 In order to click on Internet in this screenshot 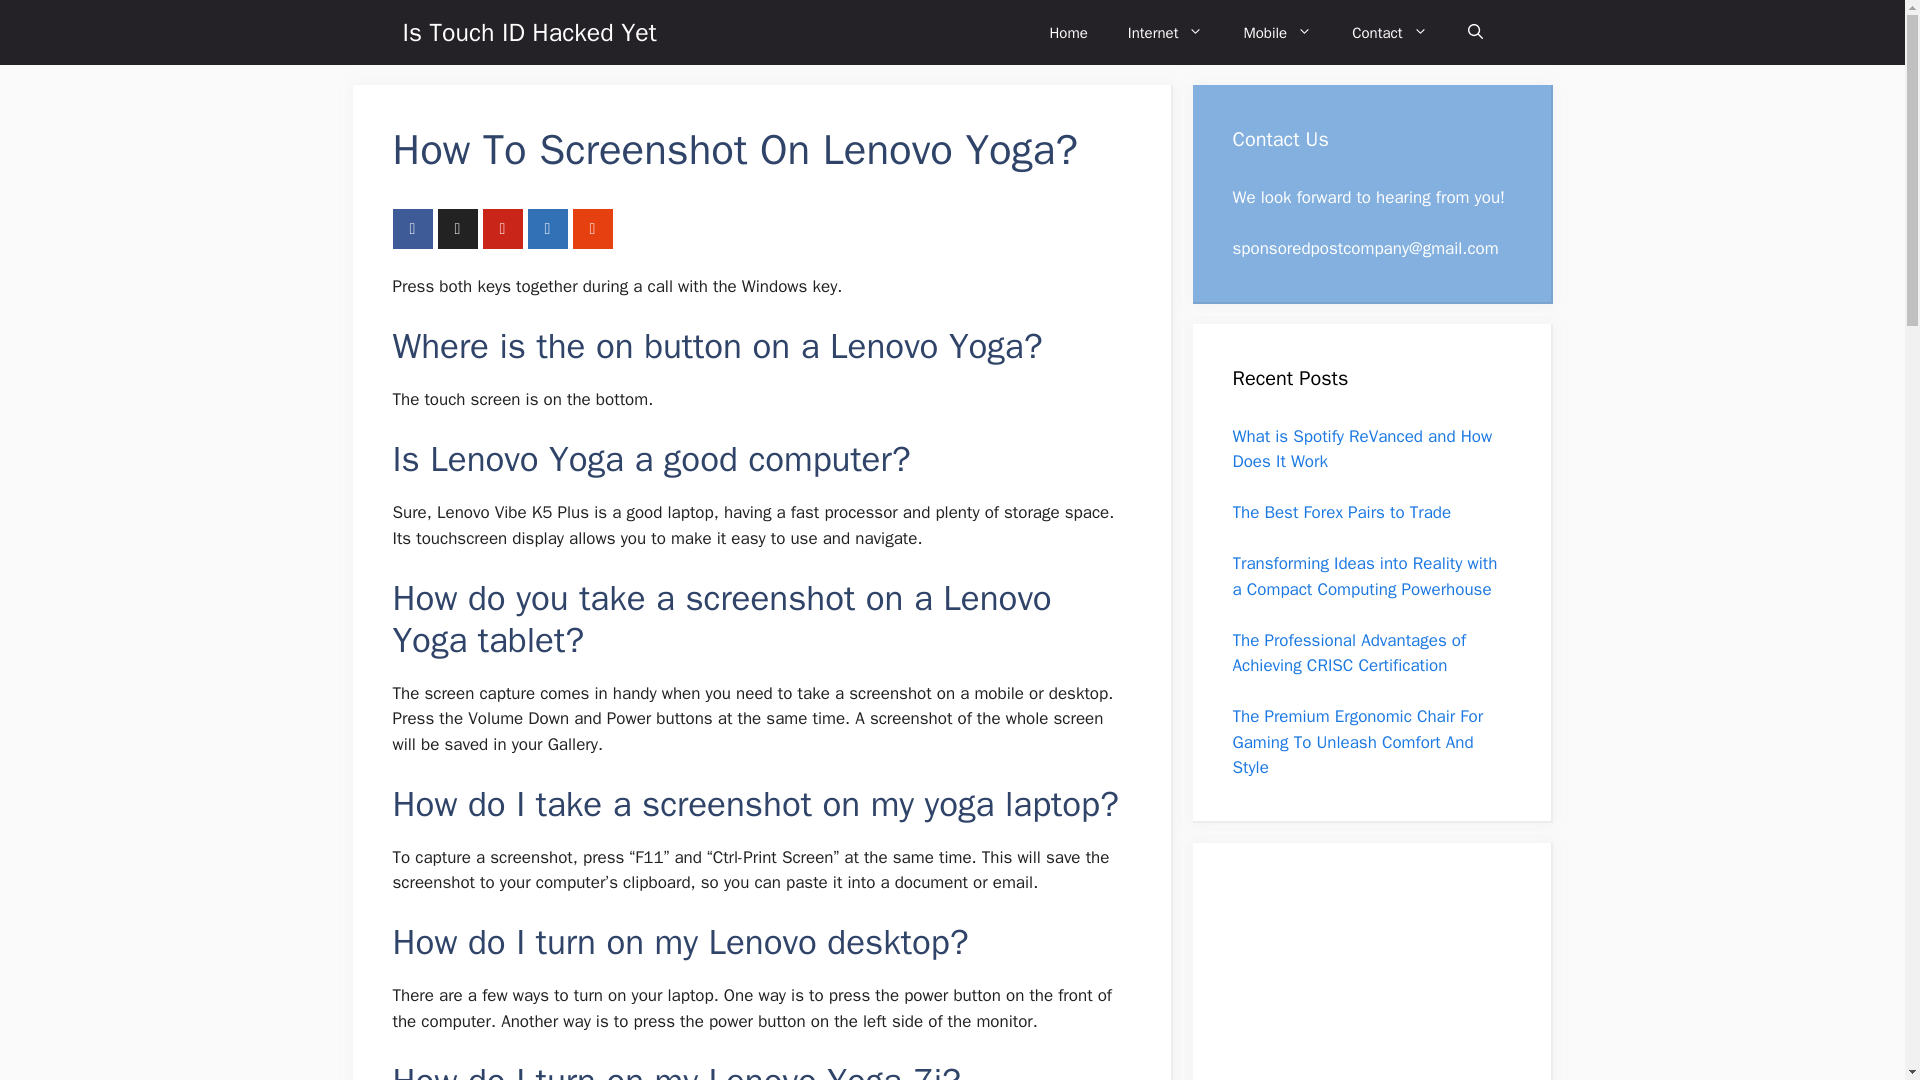, I will do `click(1166, 32)`.